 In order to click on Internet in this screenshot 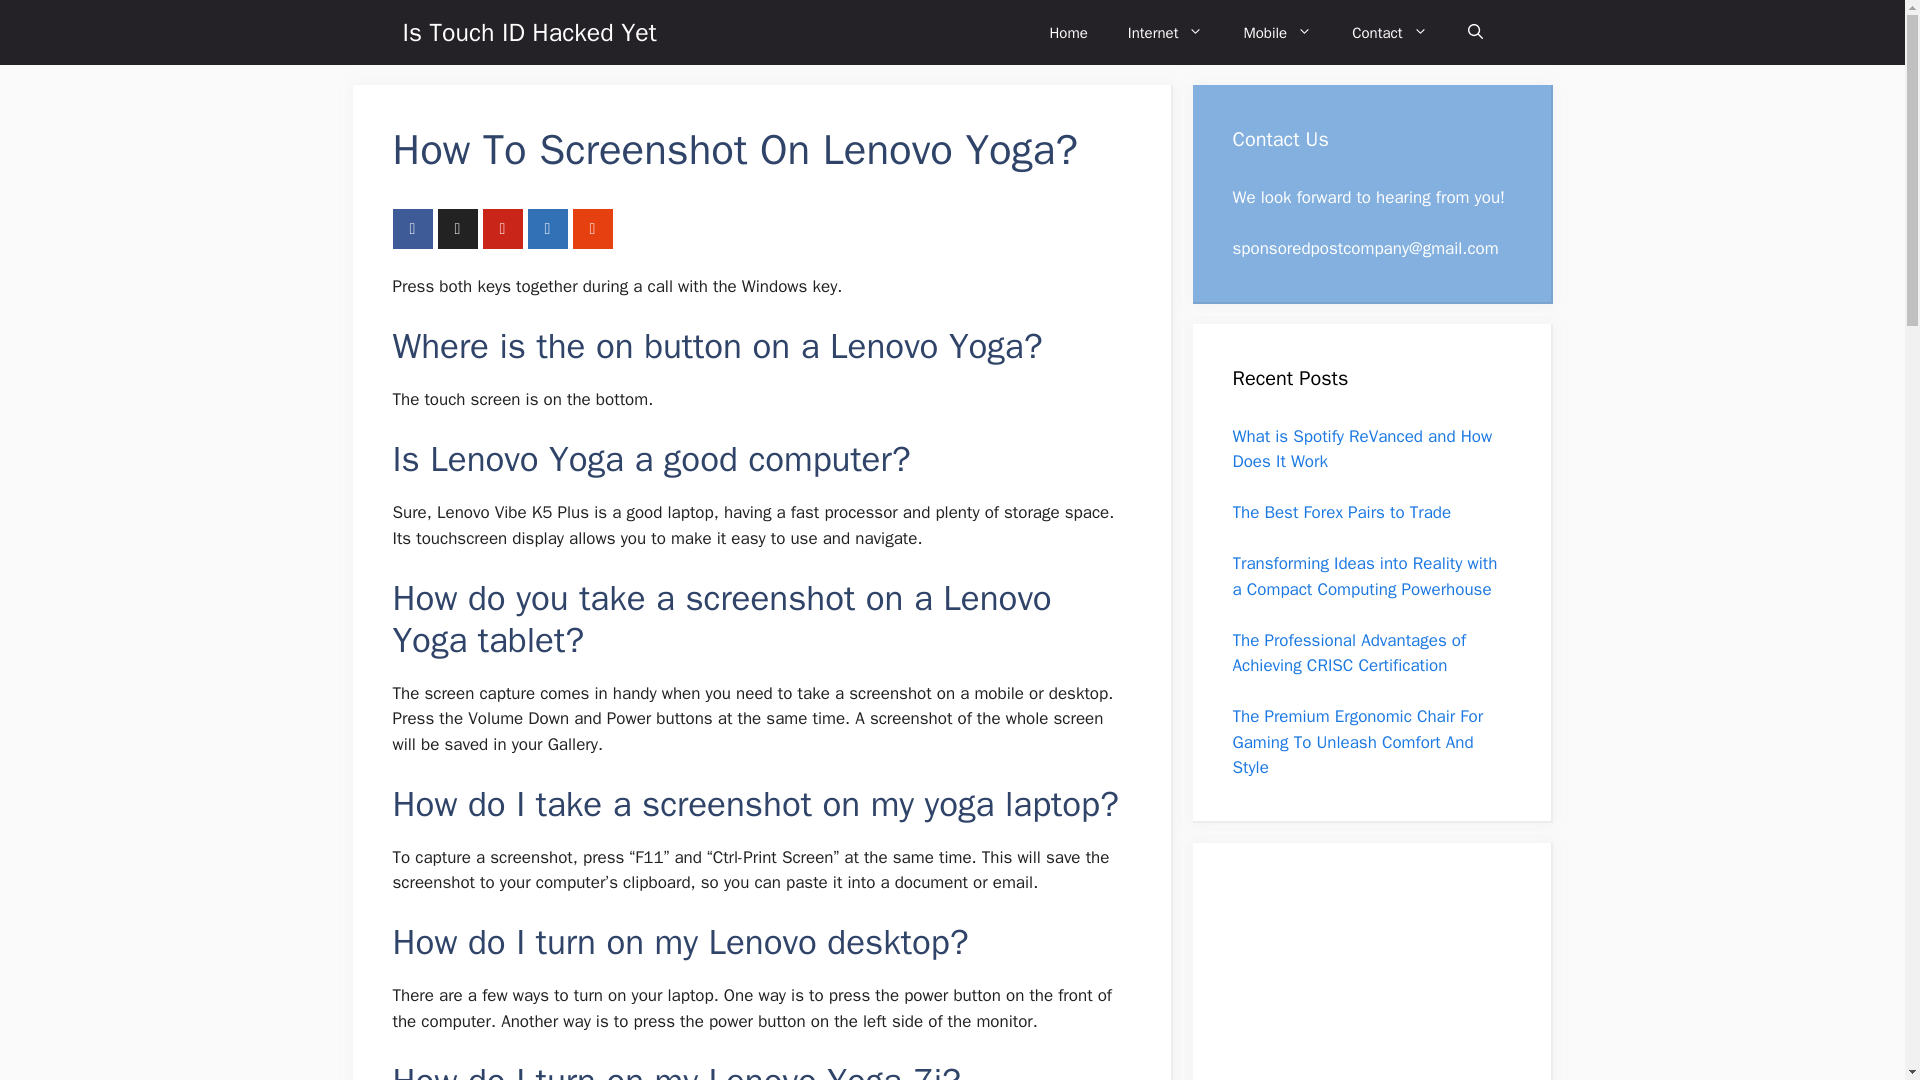, I will do `click(1166, 32)`.